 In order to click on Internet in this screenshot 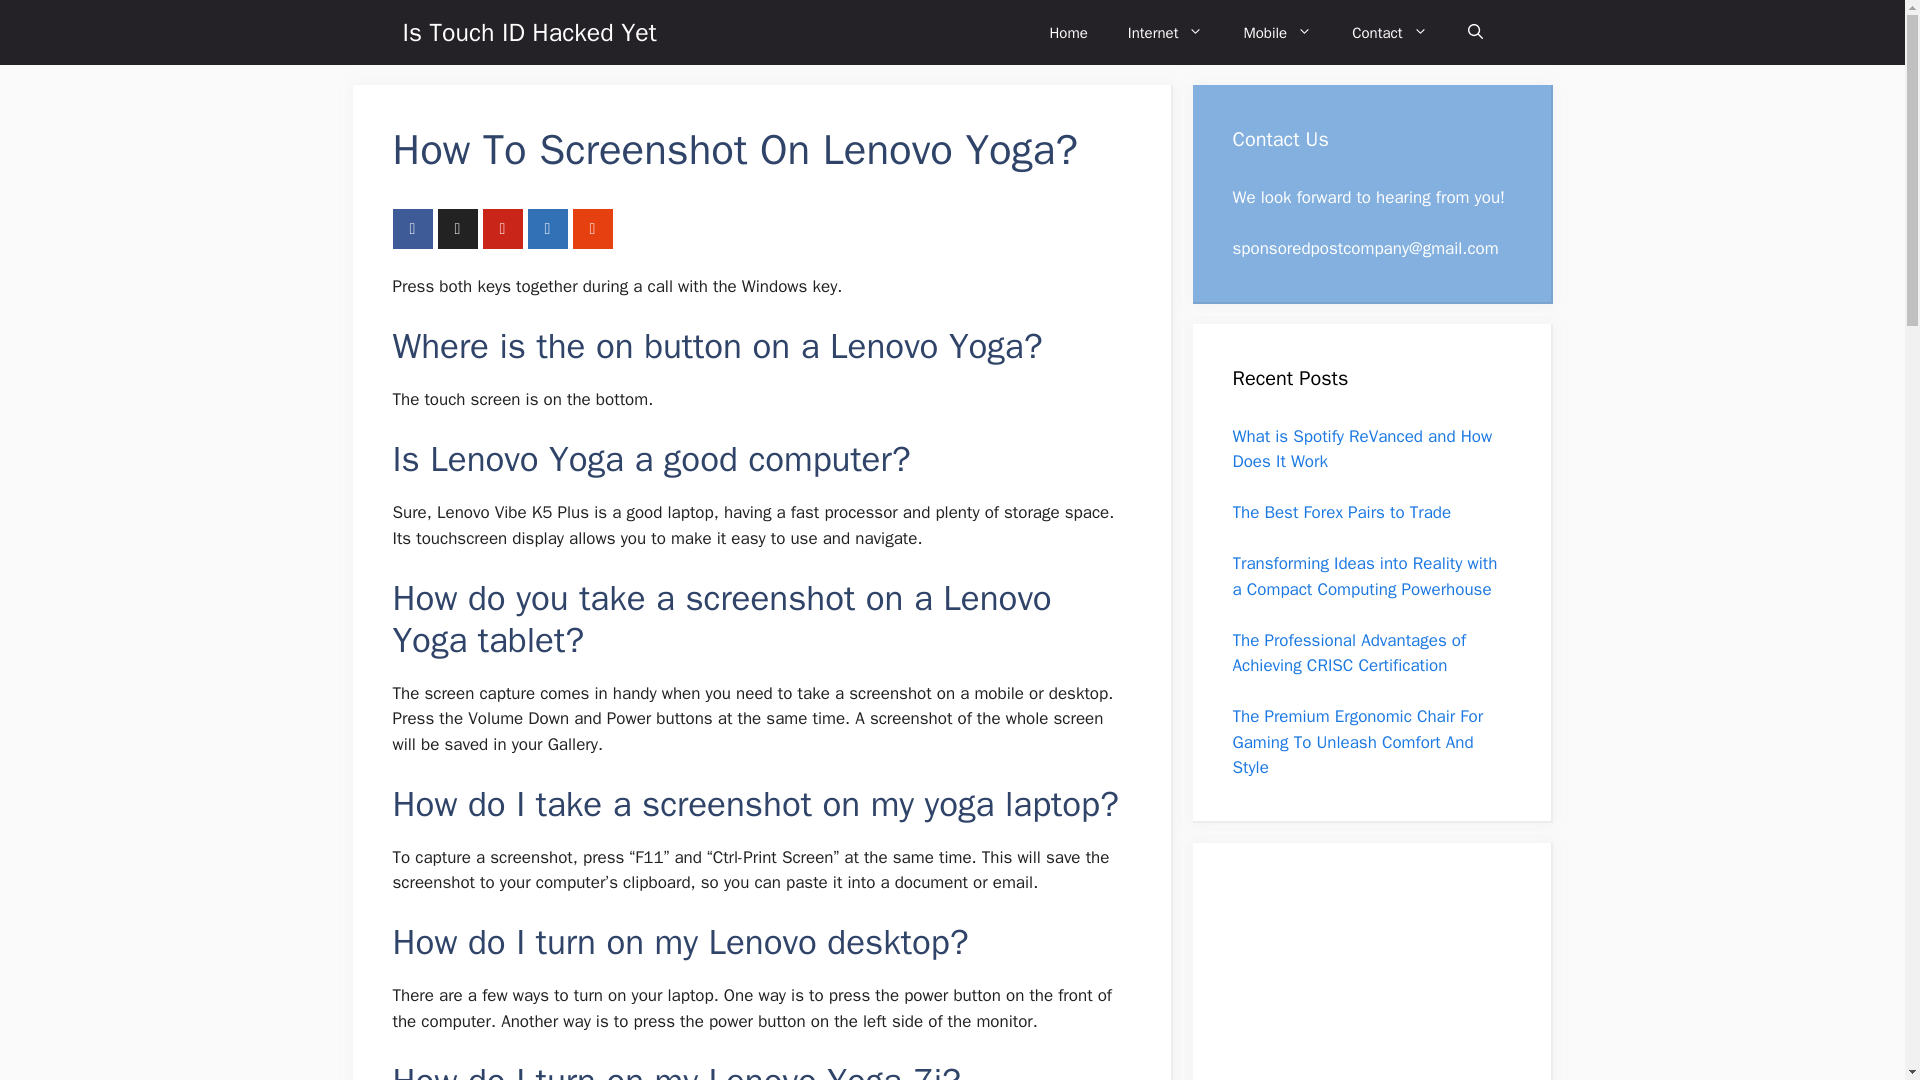, I will do `click(1166, 32)`.